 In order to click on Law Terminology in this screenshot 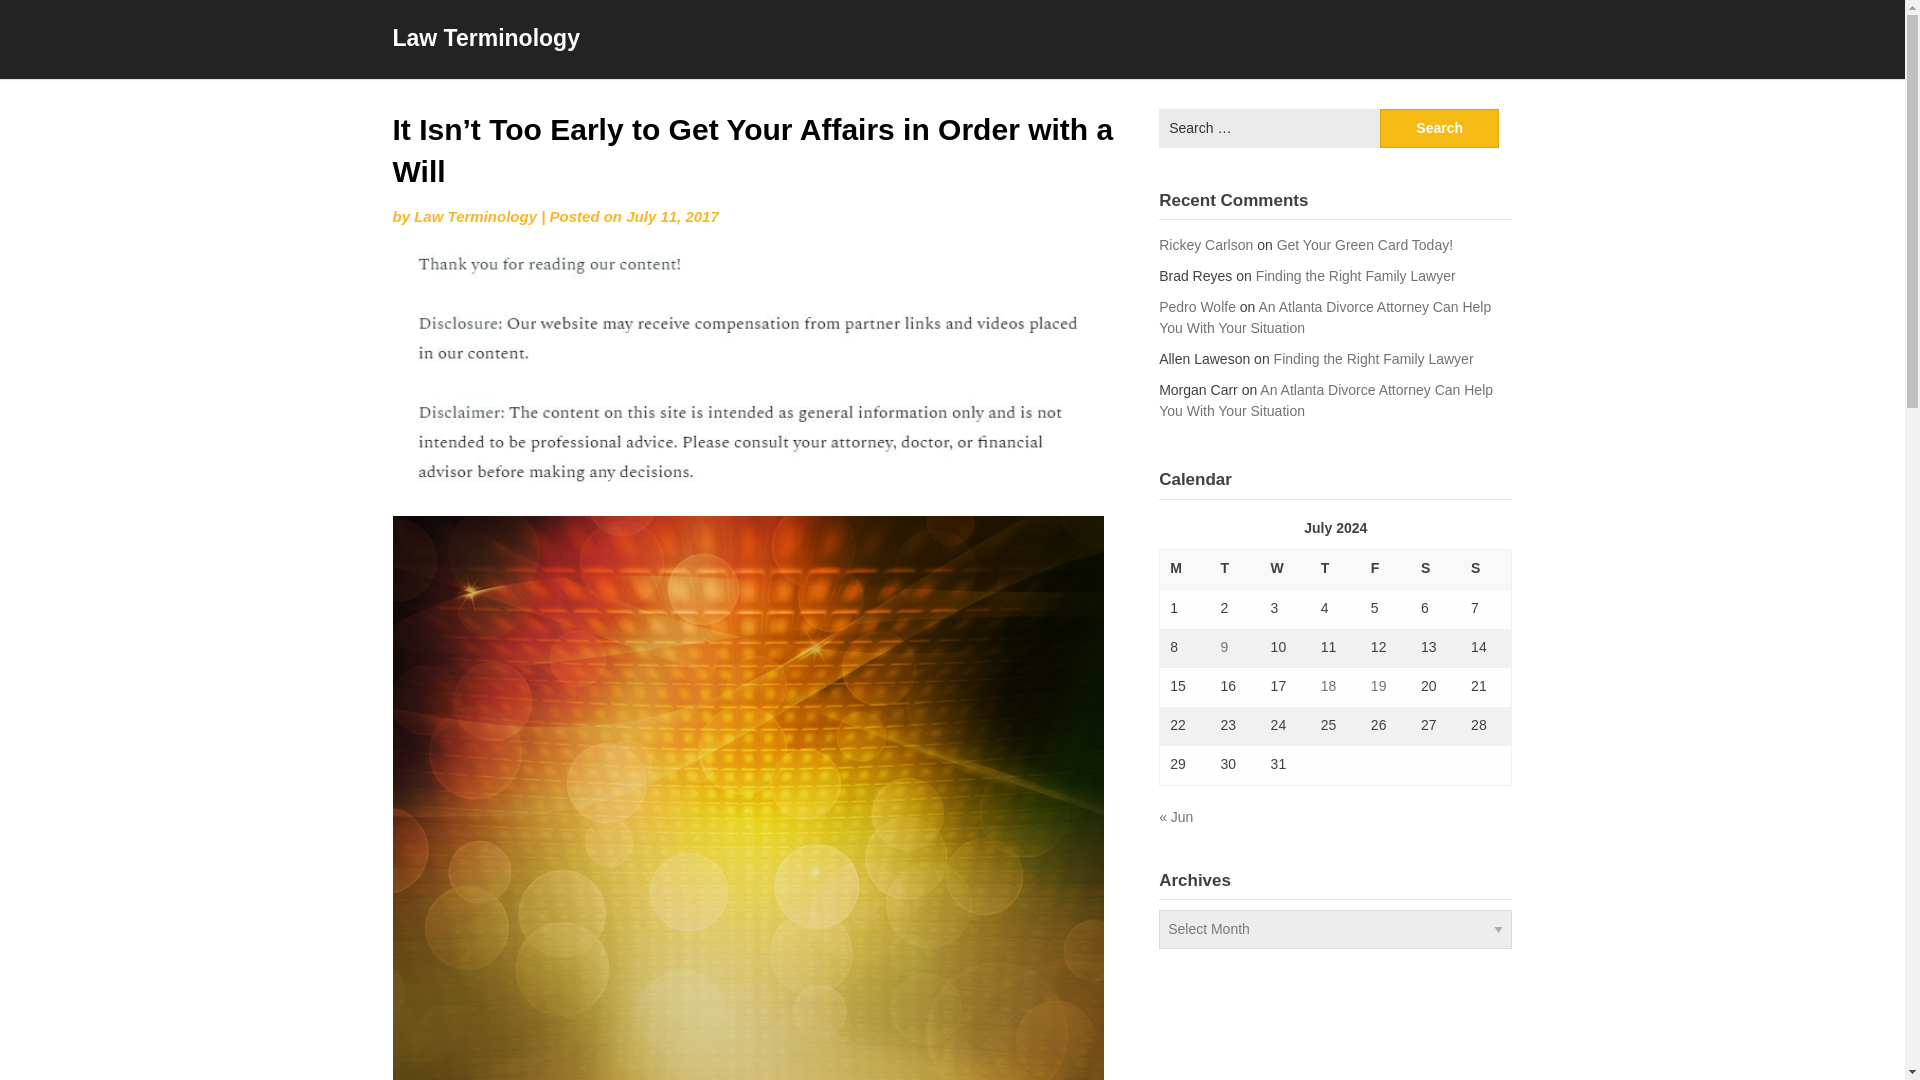, I will do `click(485, 37)`.